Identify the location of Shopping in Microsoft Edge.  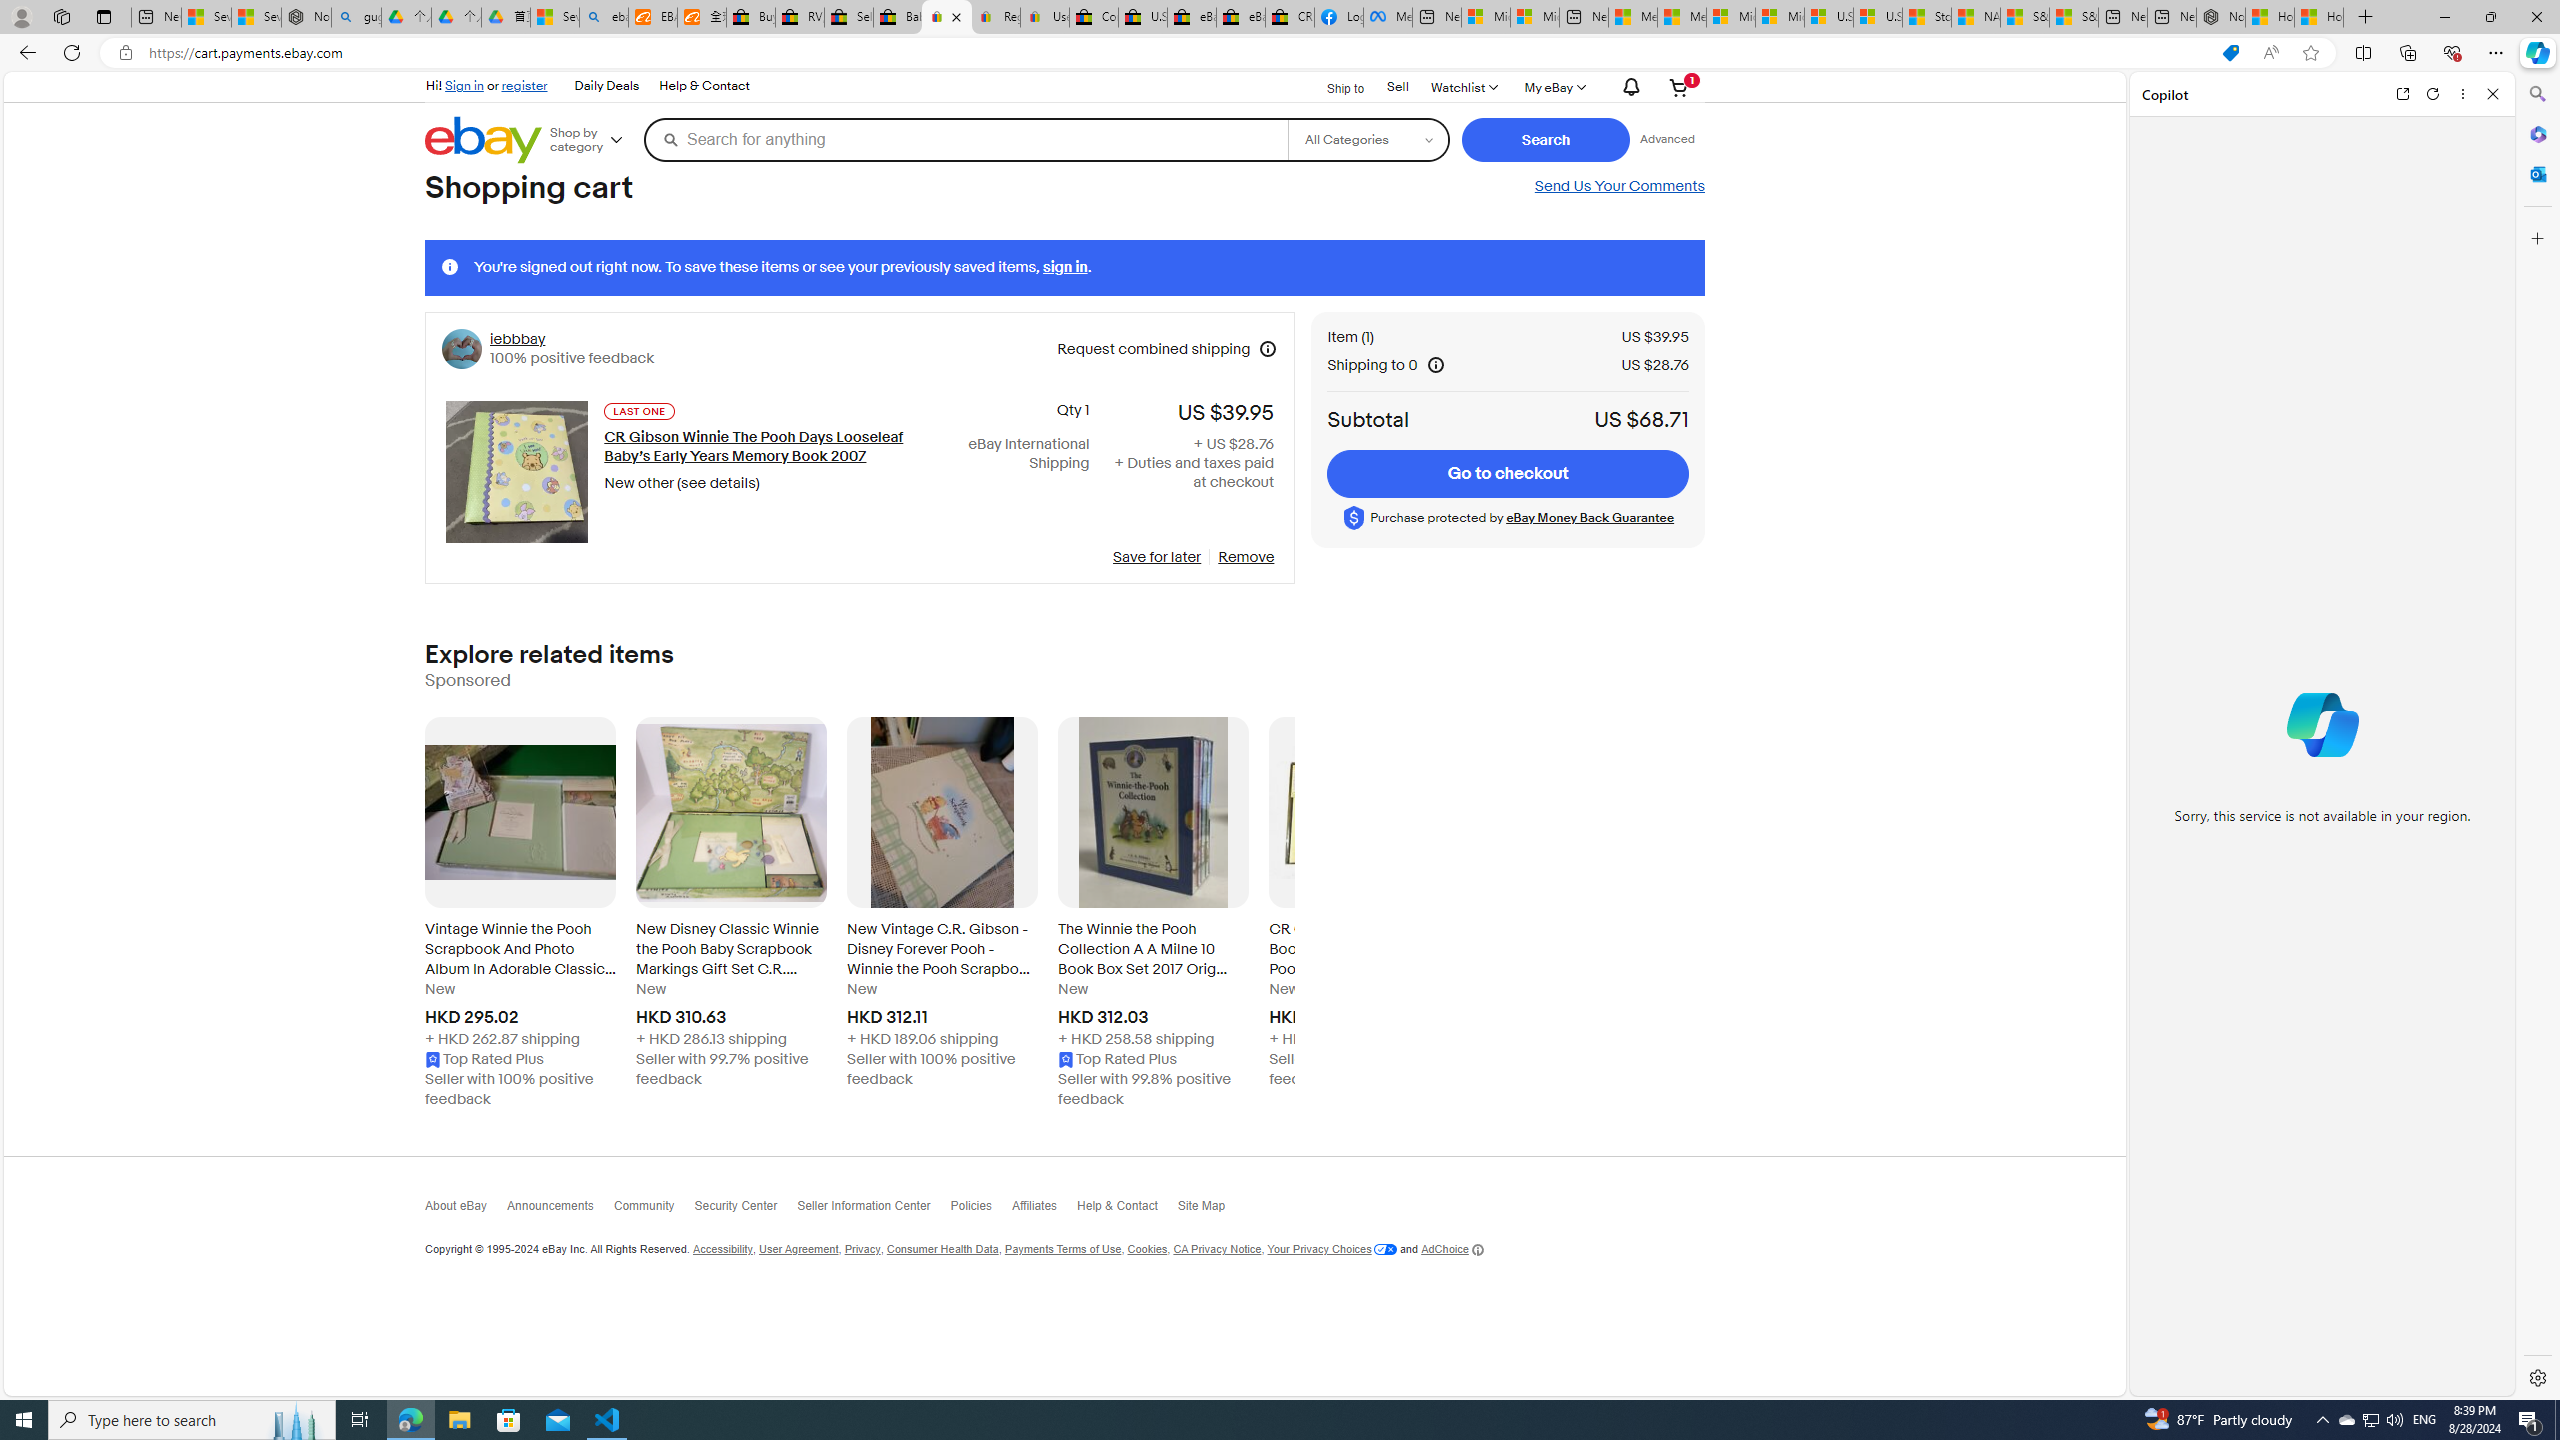
(2230, 53).